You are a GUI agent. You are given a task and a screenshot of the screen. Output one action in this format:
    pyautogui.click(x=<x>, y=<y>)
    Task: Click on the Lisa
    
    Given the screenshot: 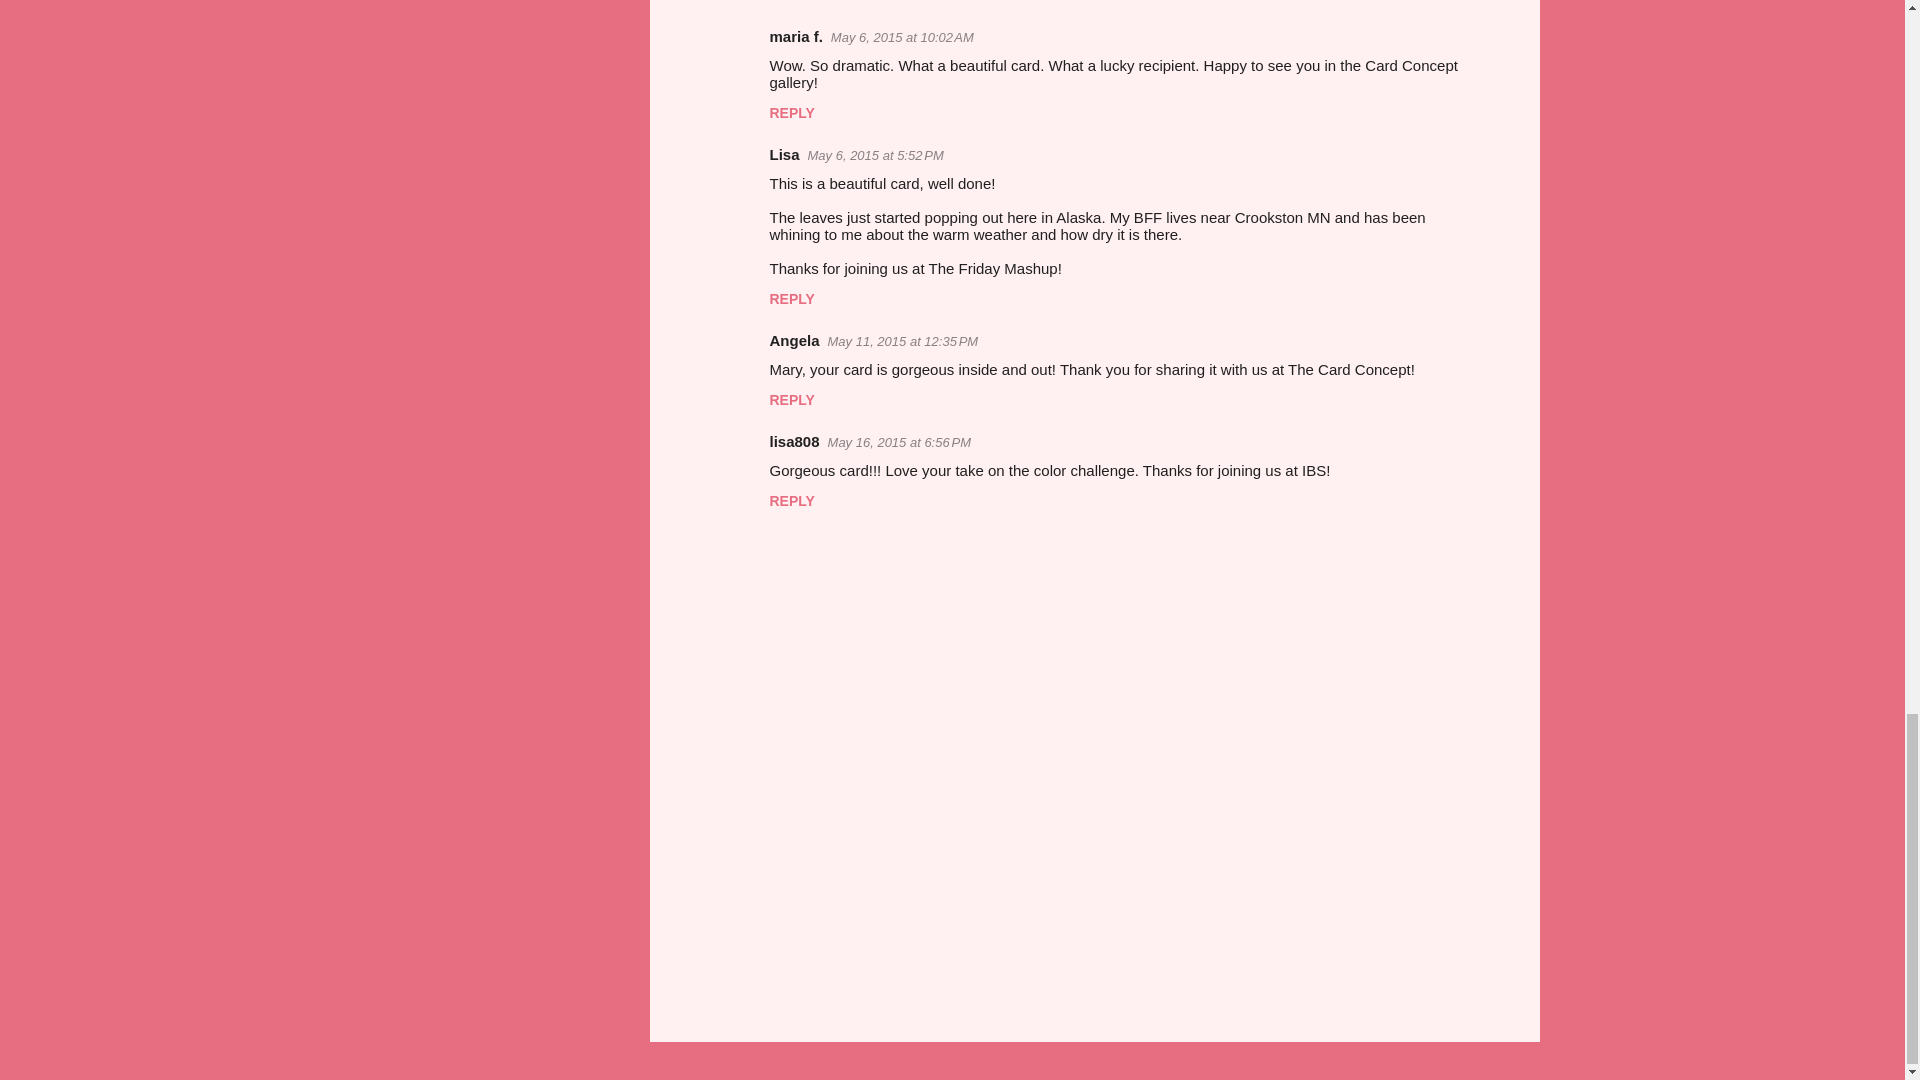 What is the action you would take?
    pyautogui.click(x=784, y=154)
    